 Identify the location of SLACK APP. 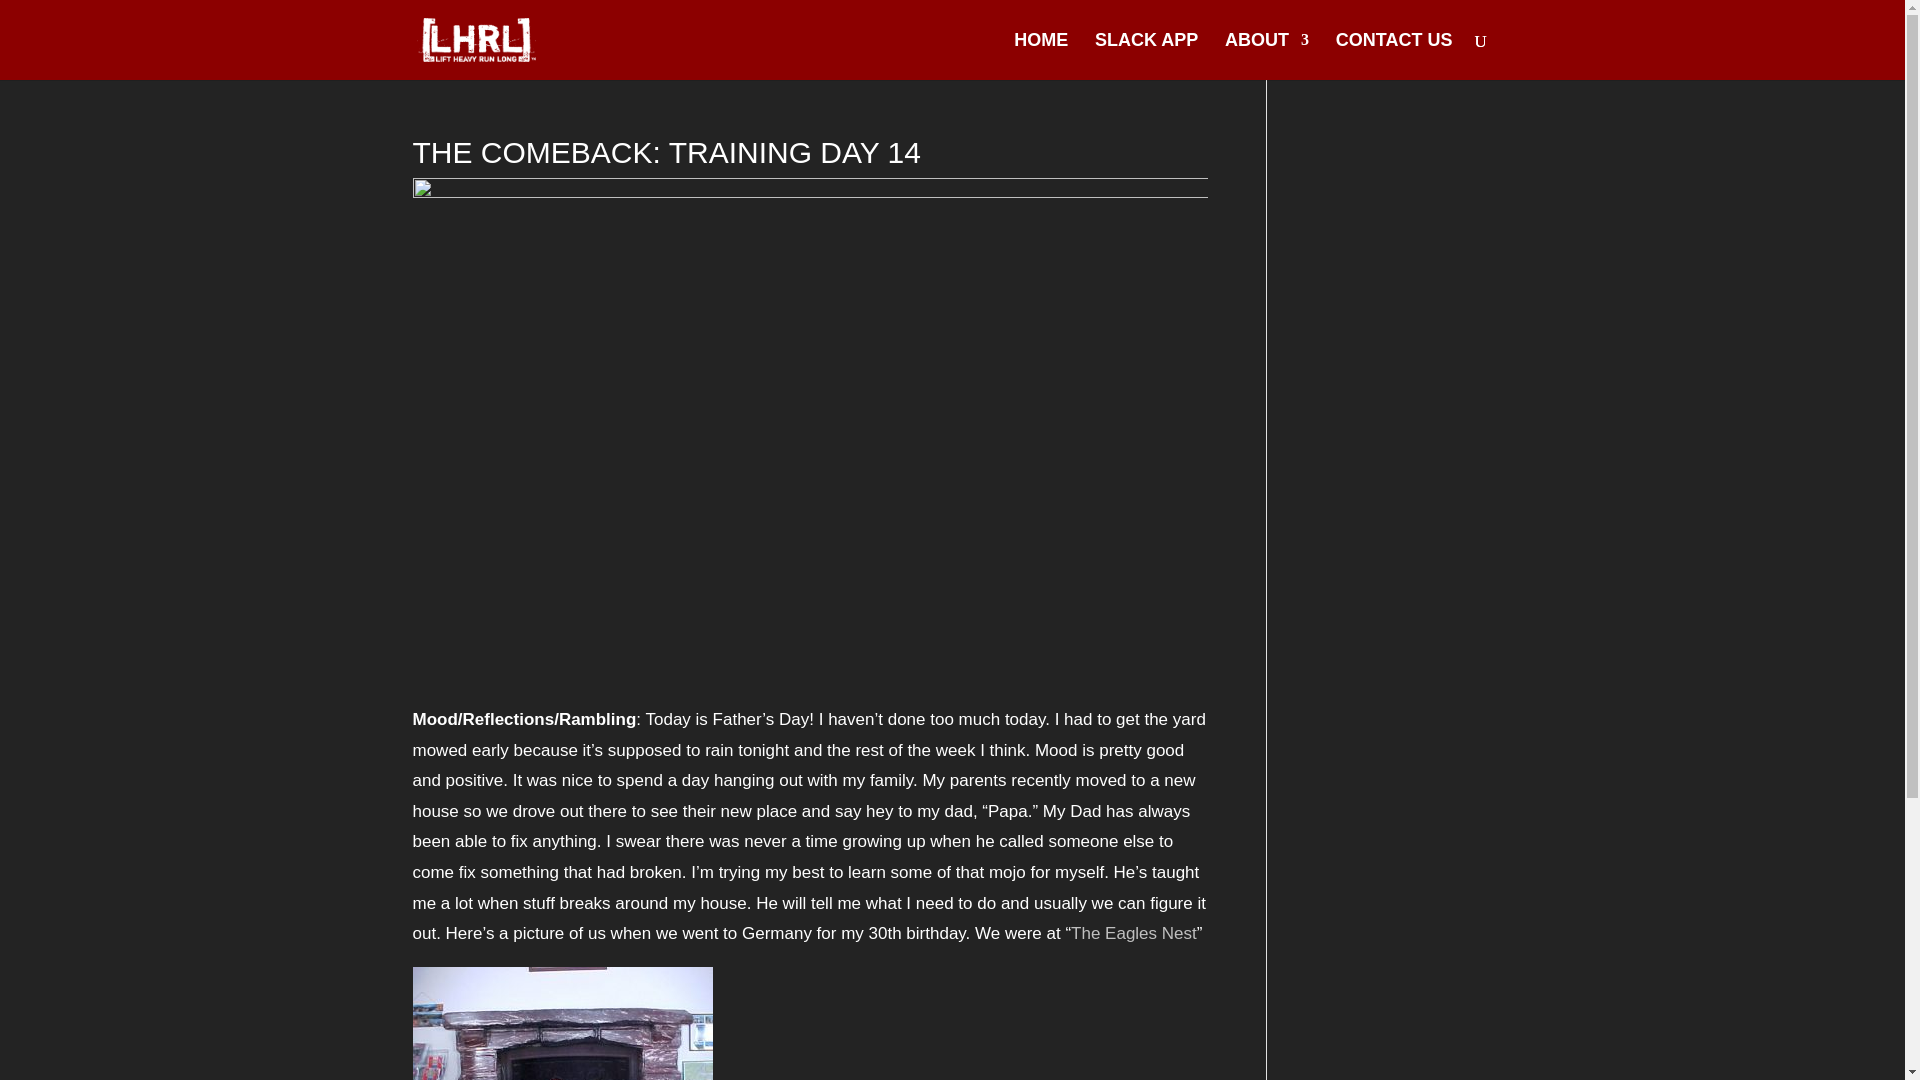
(1146, 56).